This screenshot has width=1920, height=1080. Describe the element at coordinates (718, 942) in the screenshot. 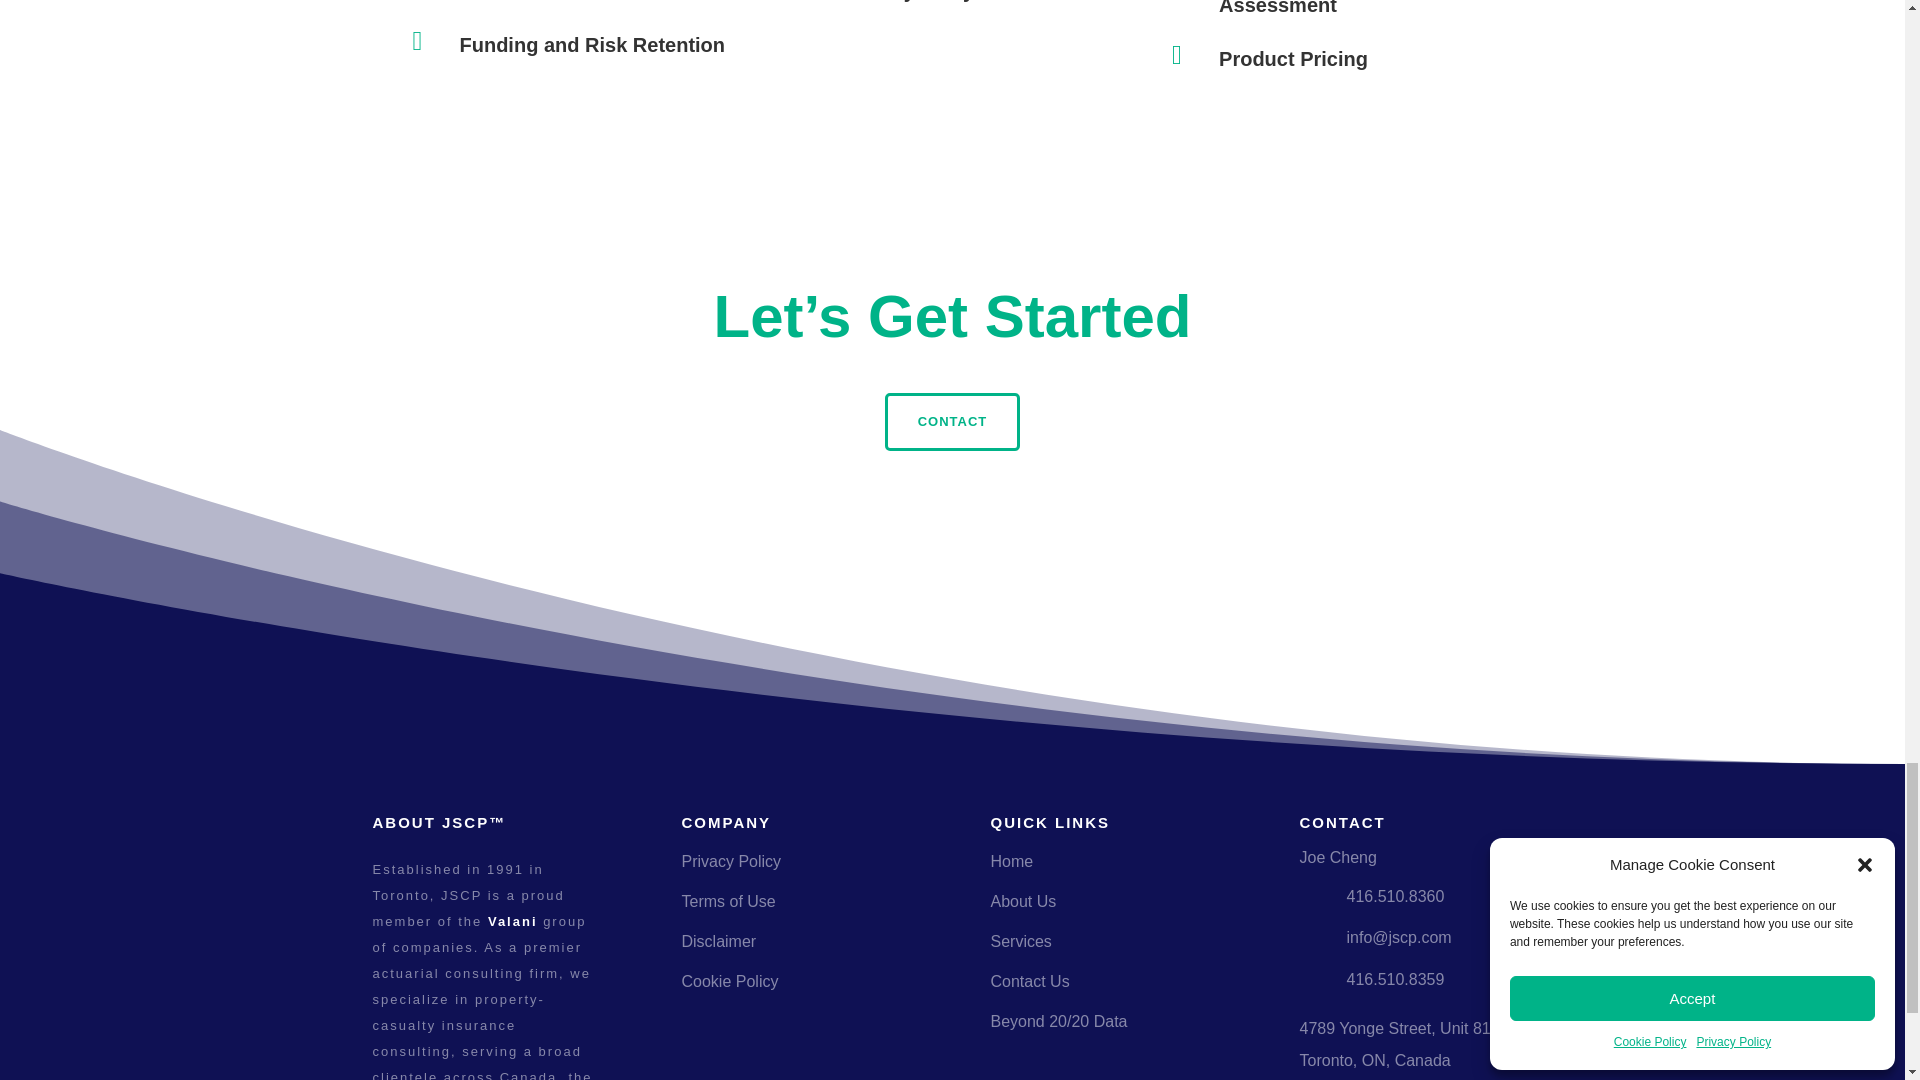

I see `Disclaimer` at that location.